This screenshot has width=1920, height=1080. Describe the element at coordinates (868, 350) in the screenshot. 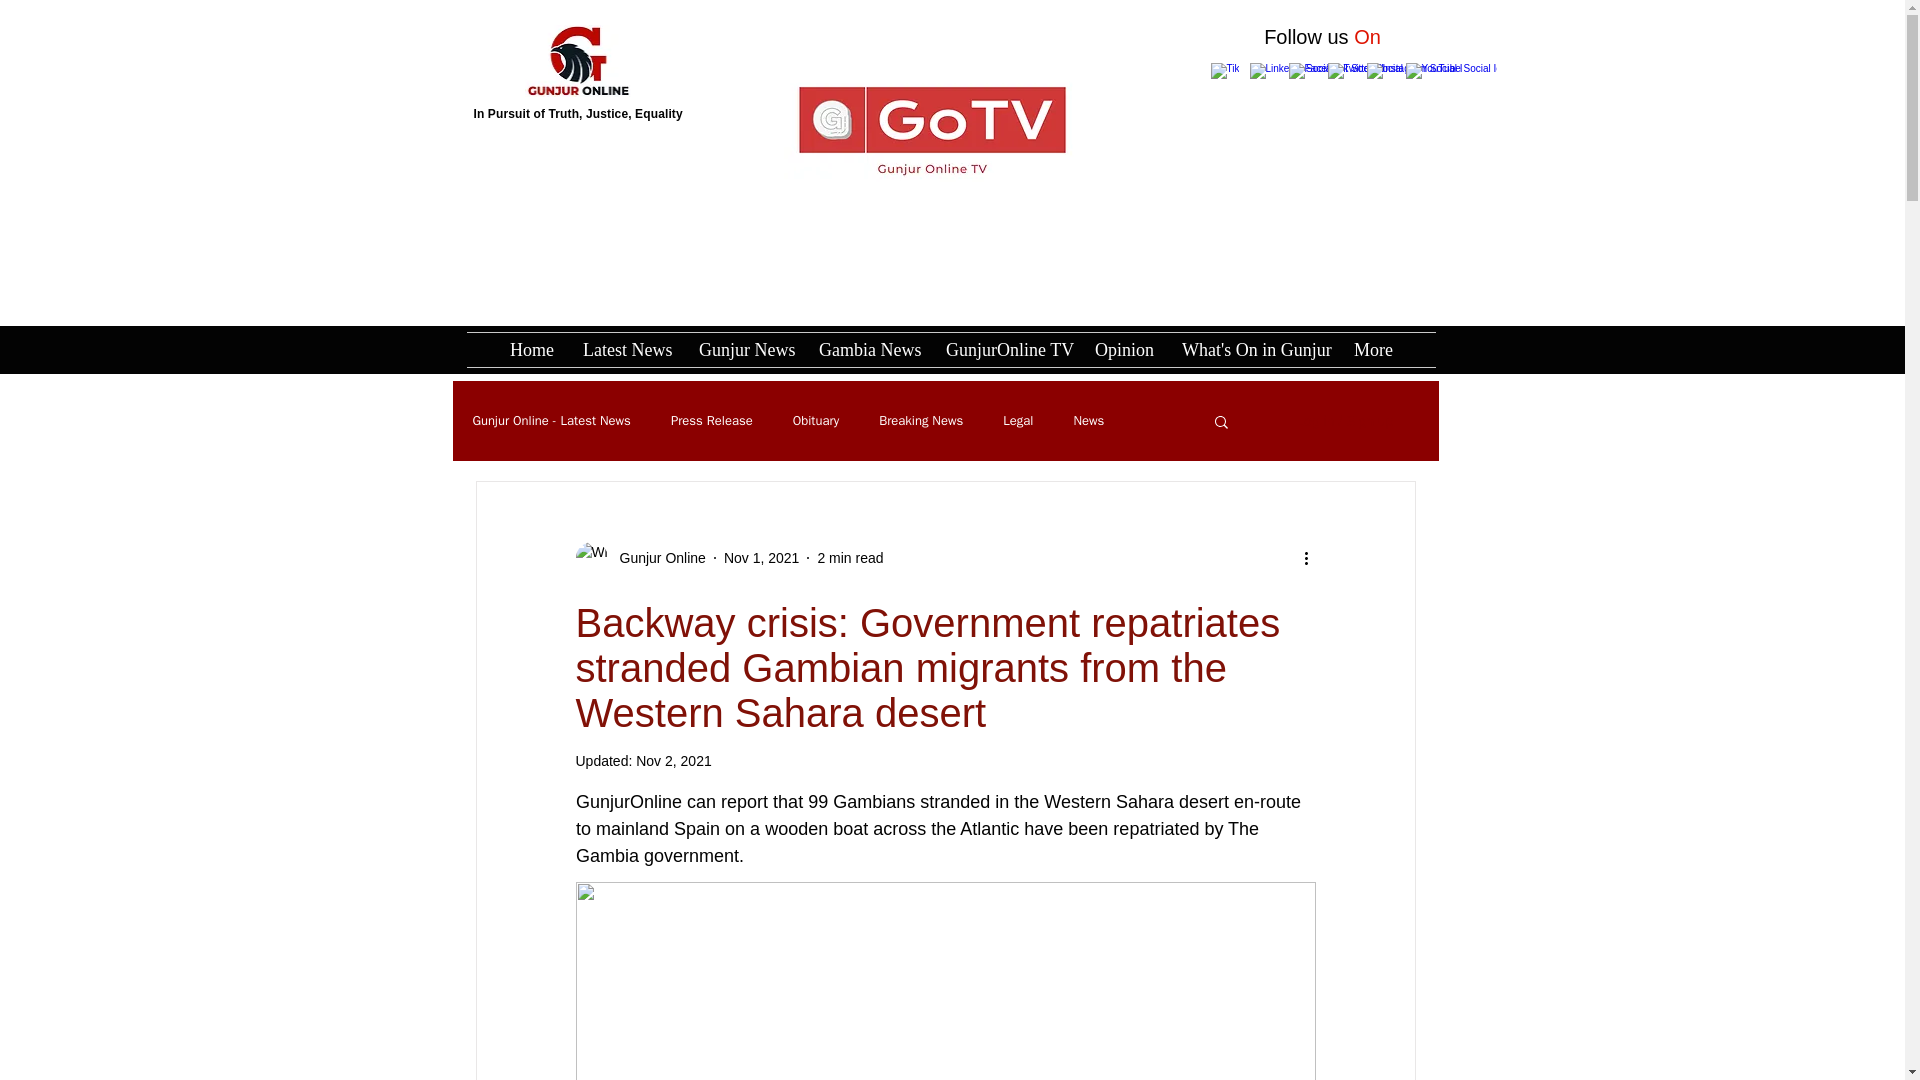

I see `Gambia News` at that location.